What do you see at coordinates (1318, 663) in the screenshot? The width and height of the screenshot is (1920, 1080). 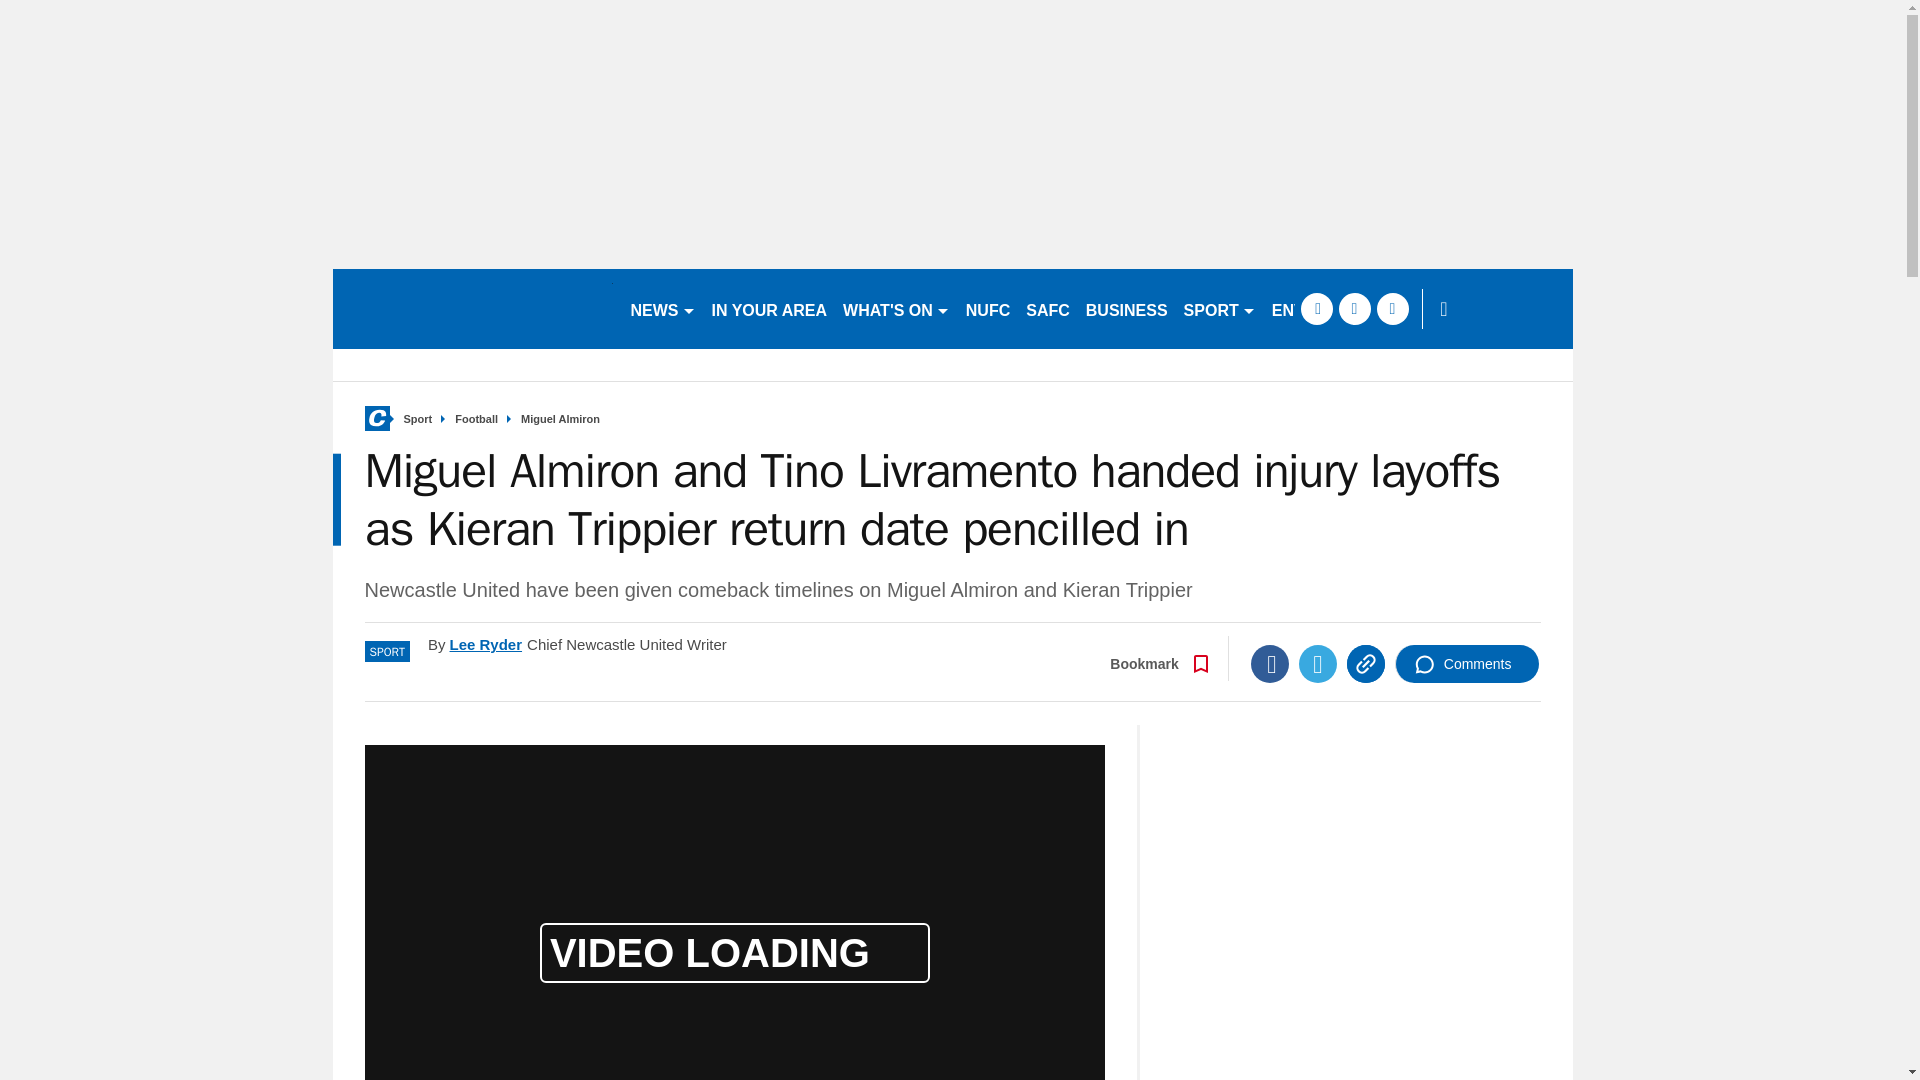 I see `Twitter` at bounding box center [1318, 663].